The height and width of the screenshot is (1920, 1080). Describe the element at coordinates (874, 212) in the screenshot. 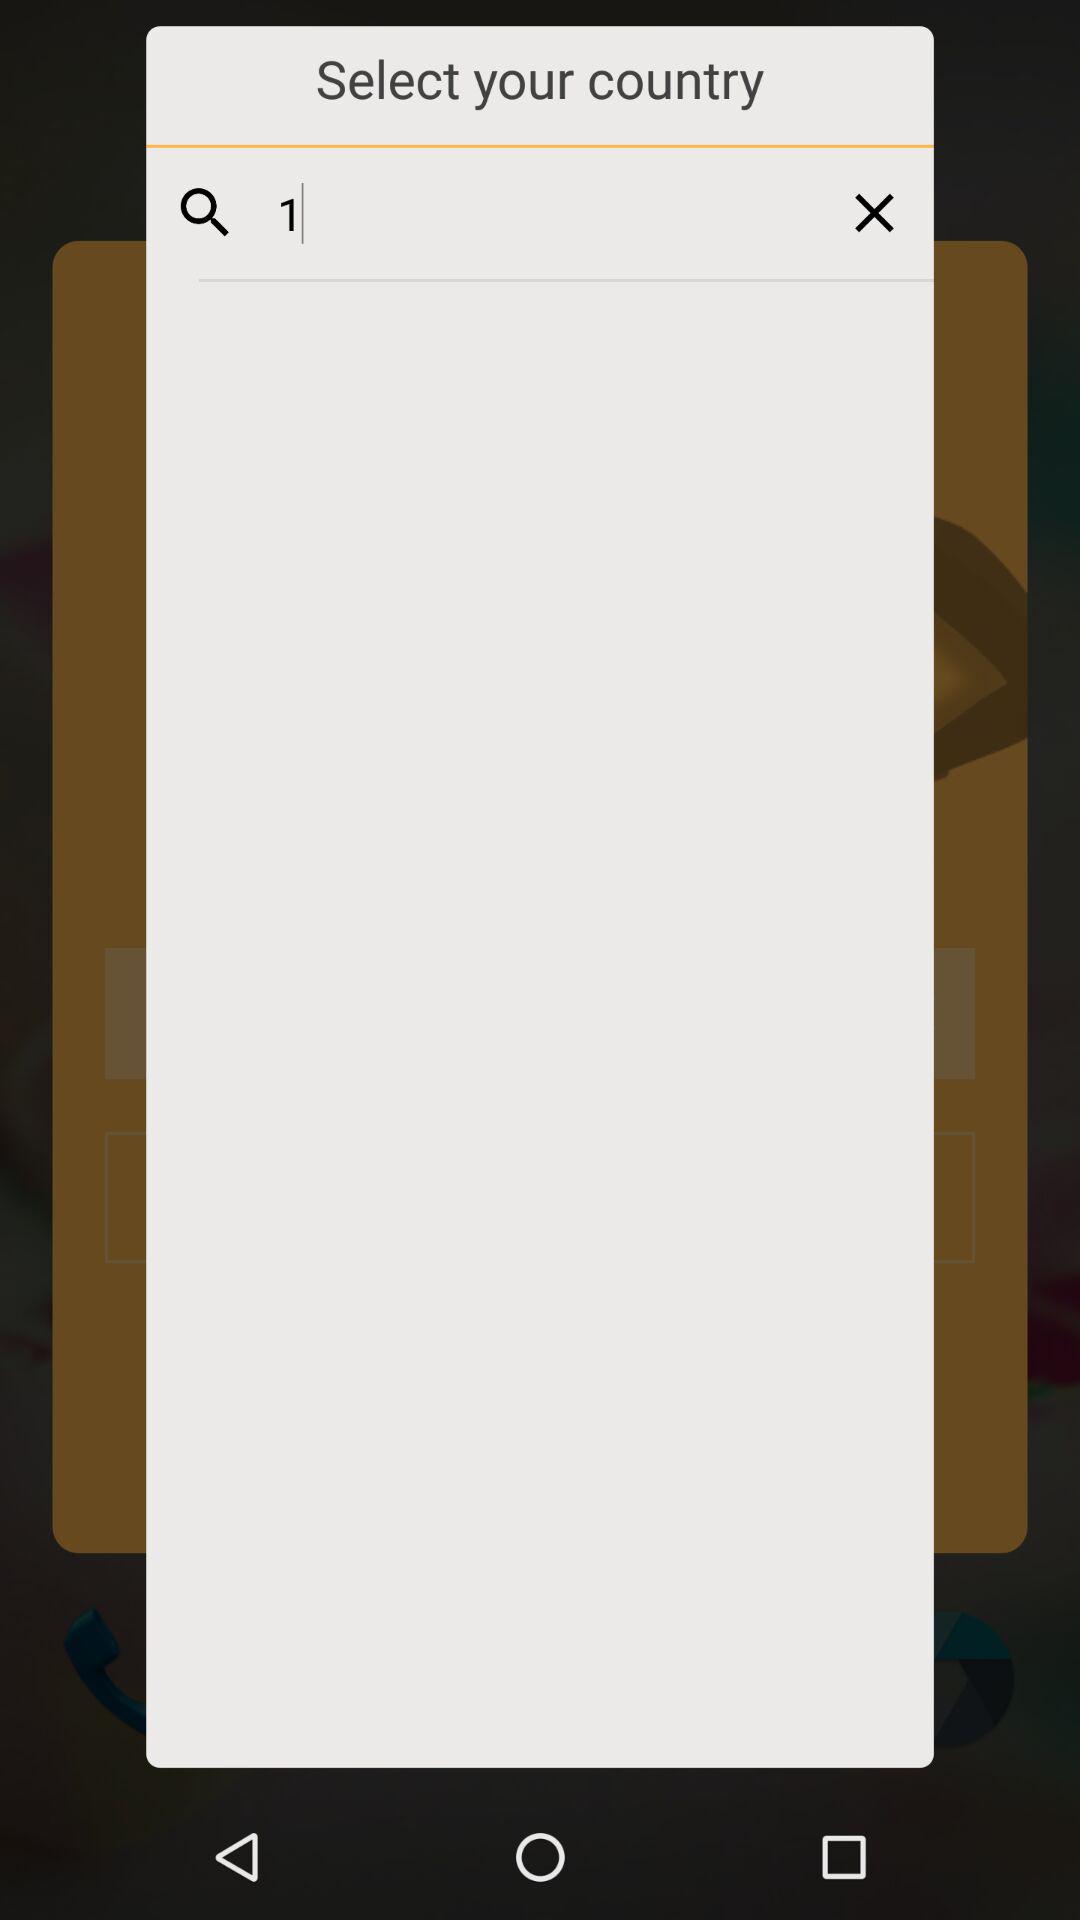

I see `clear input` at that location.